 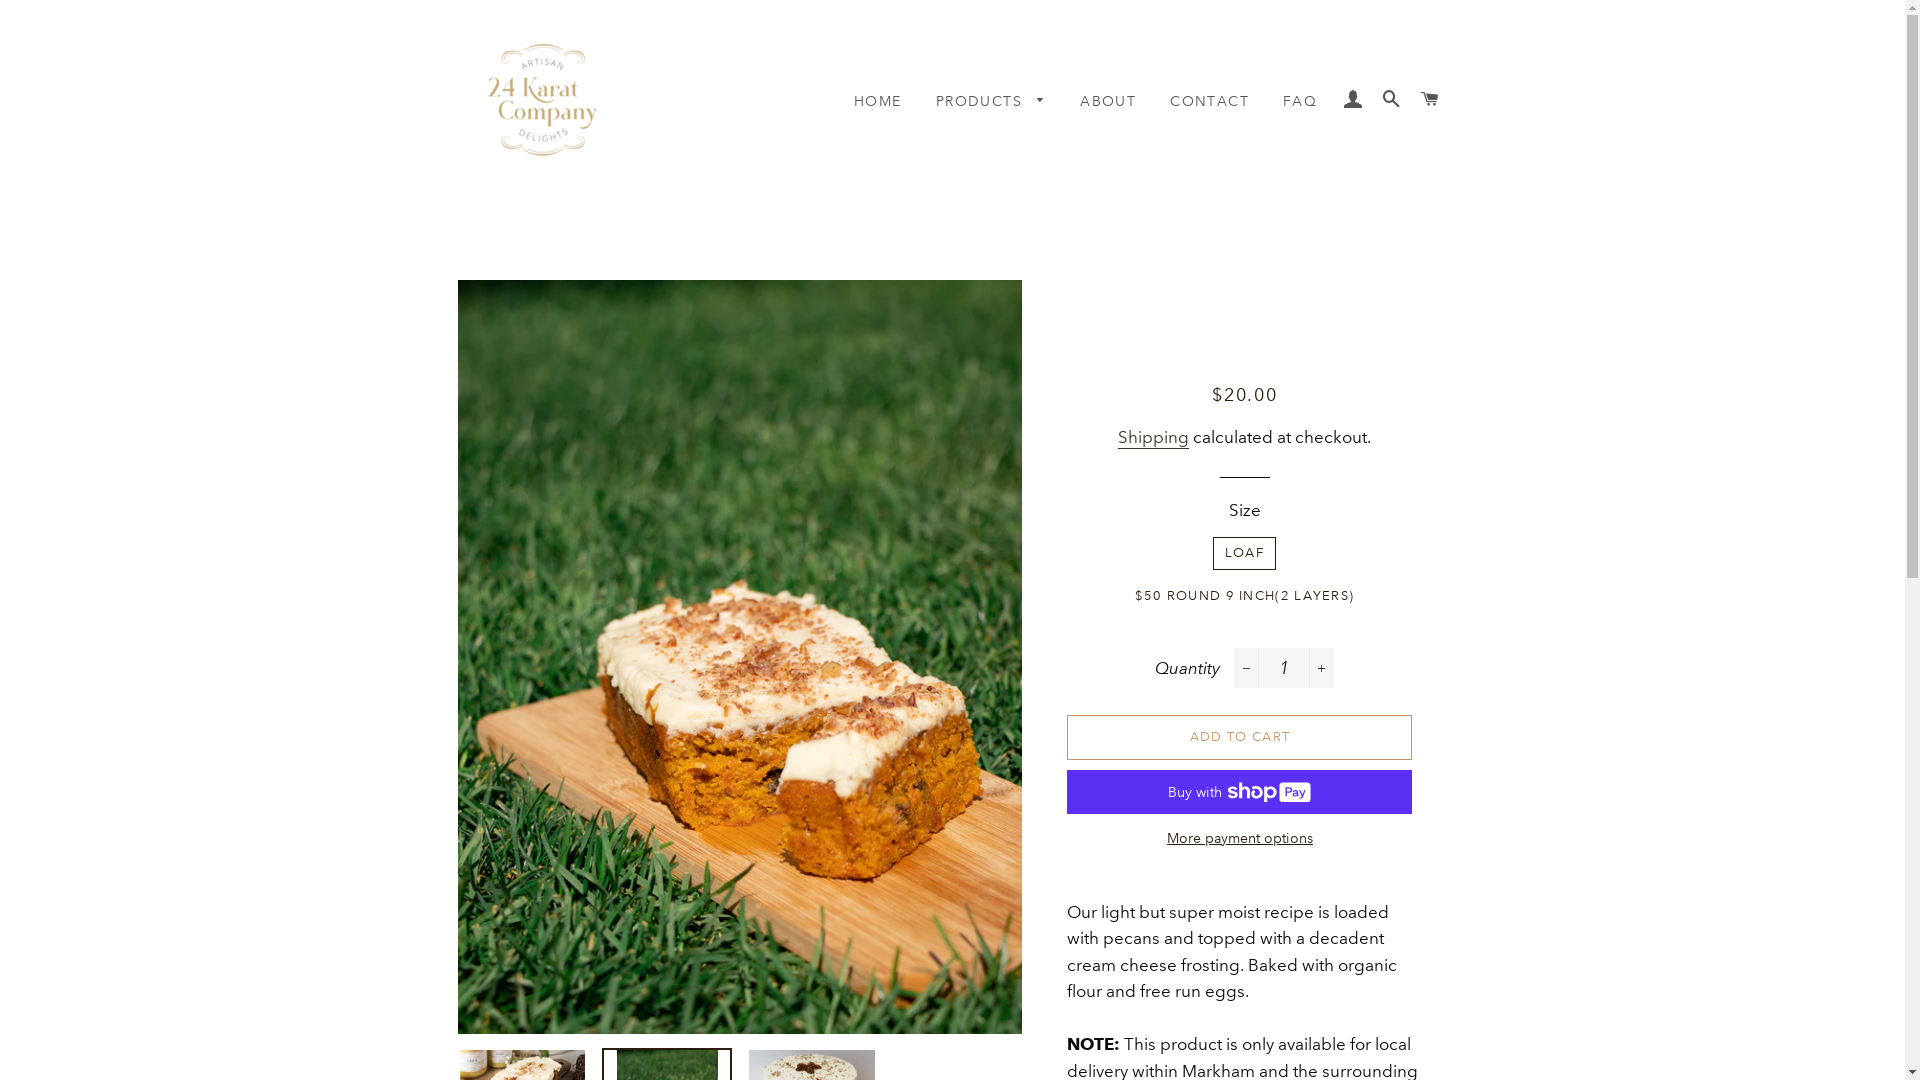 What do you see at coordinates (1108, 102) in the screenshot?
I see `ABOUT` at bounding box center [1108, 102].